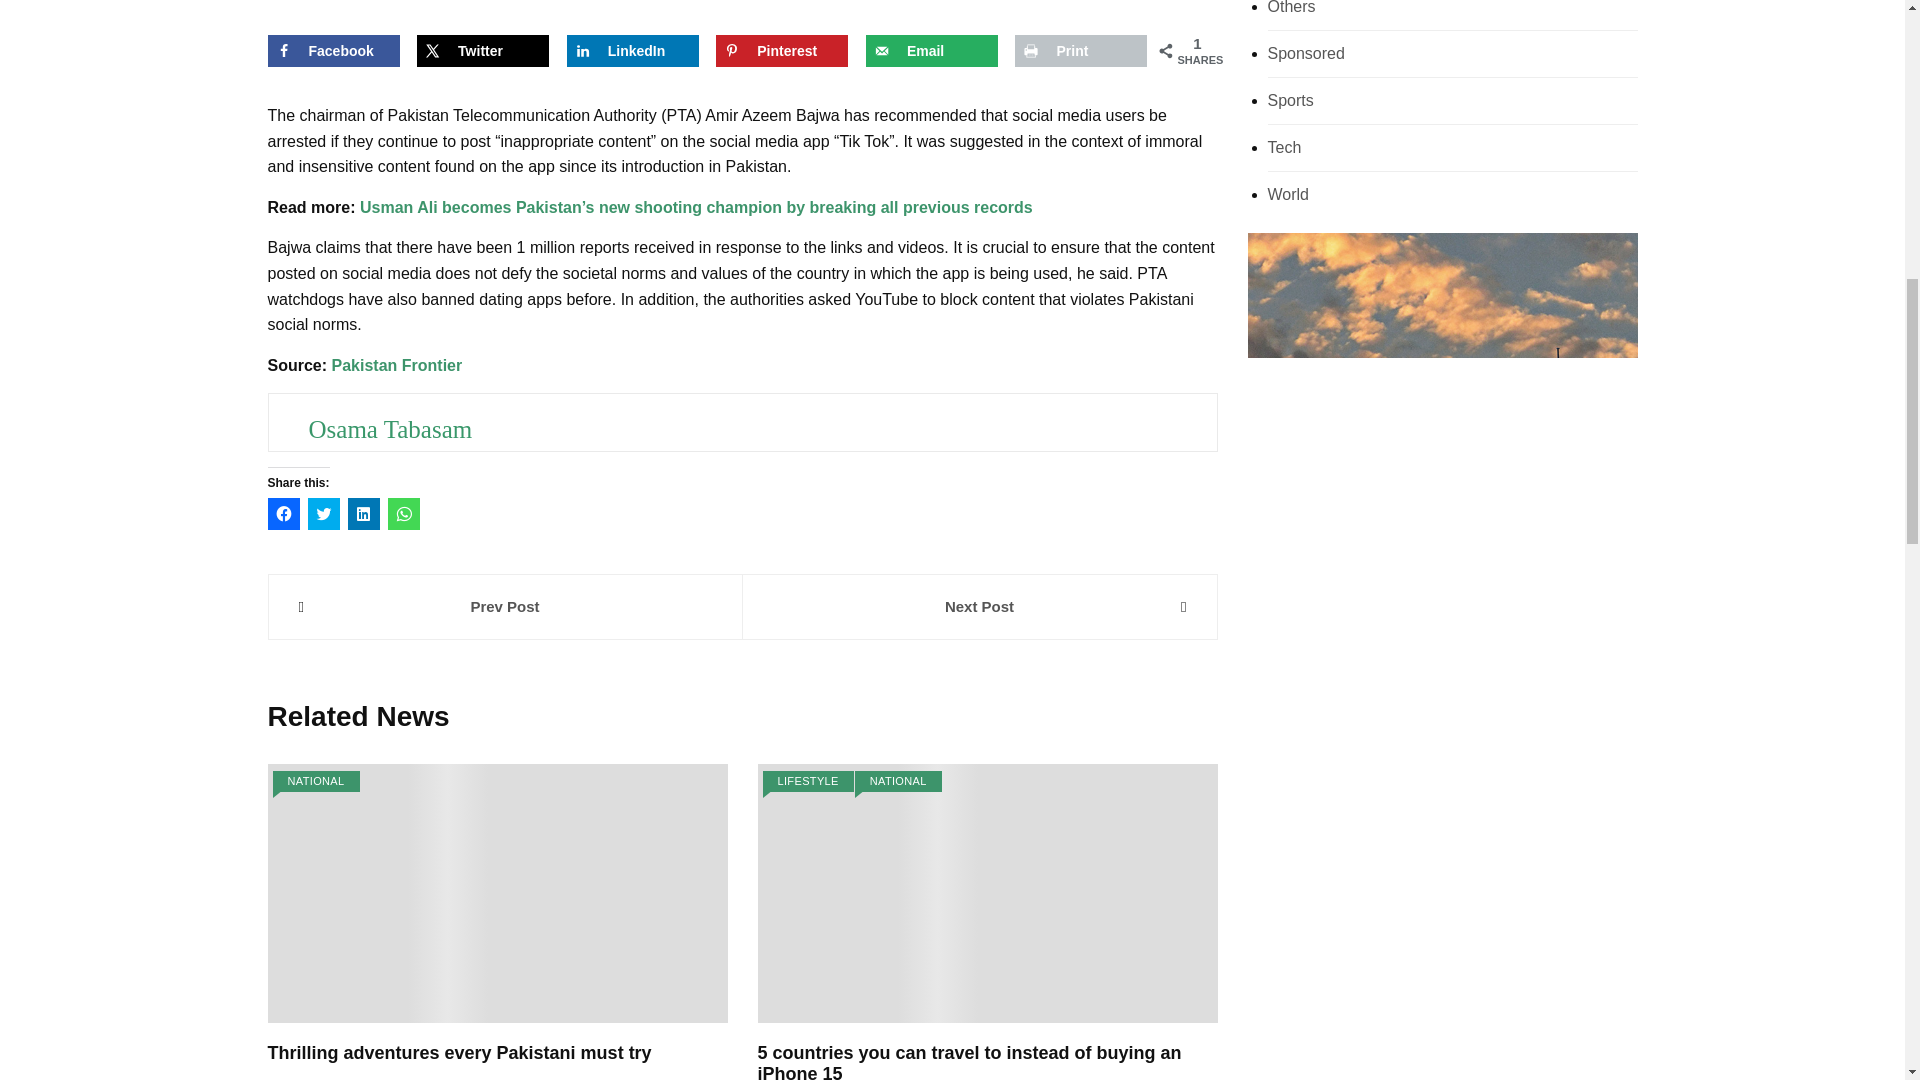 The height and width of the screenshot is (1080, 1920). What do you see at coordinates (782, 50) in the screenshot?
I see `Pinterest` at bounding box center [782, 50].